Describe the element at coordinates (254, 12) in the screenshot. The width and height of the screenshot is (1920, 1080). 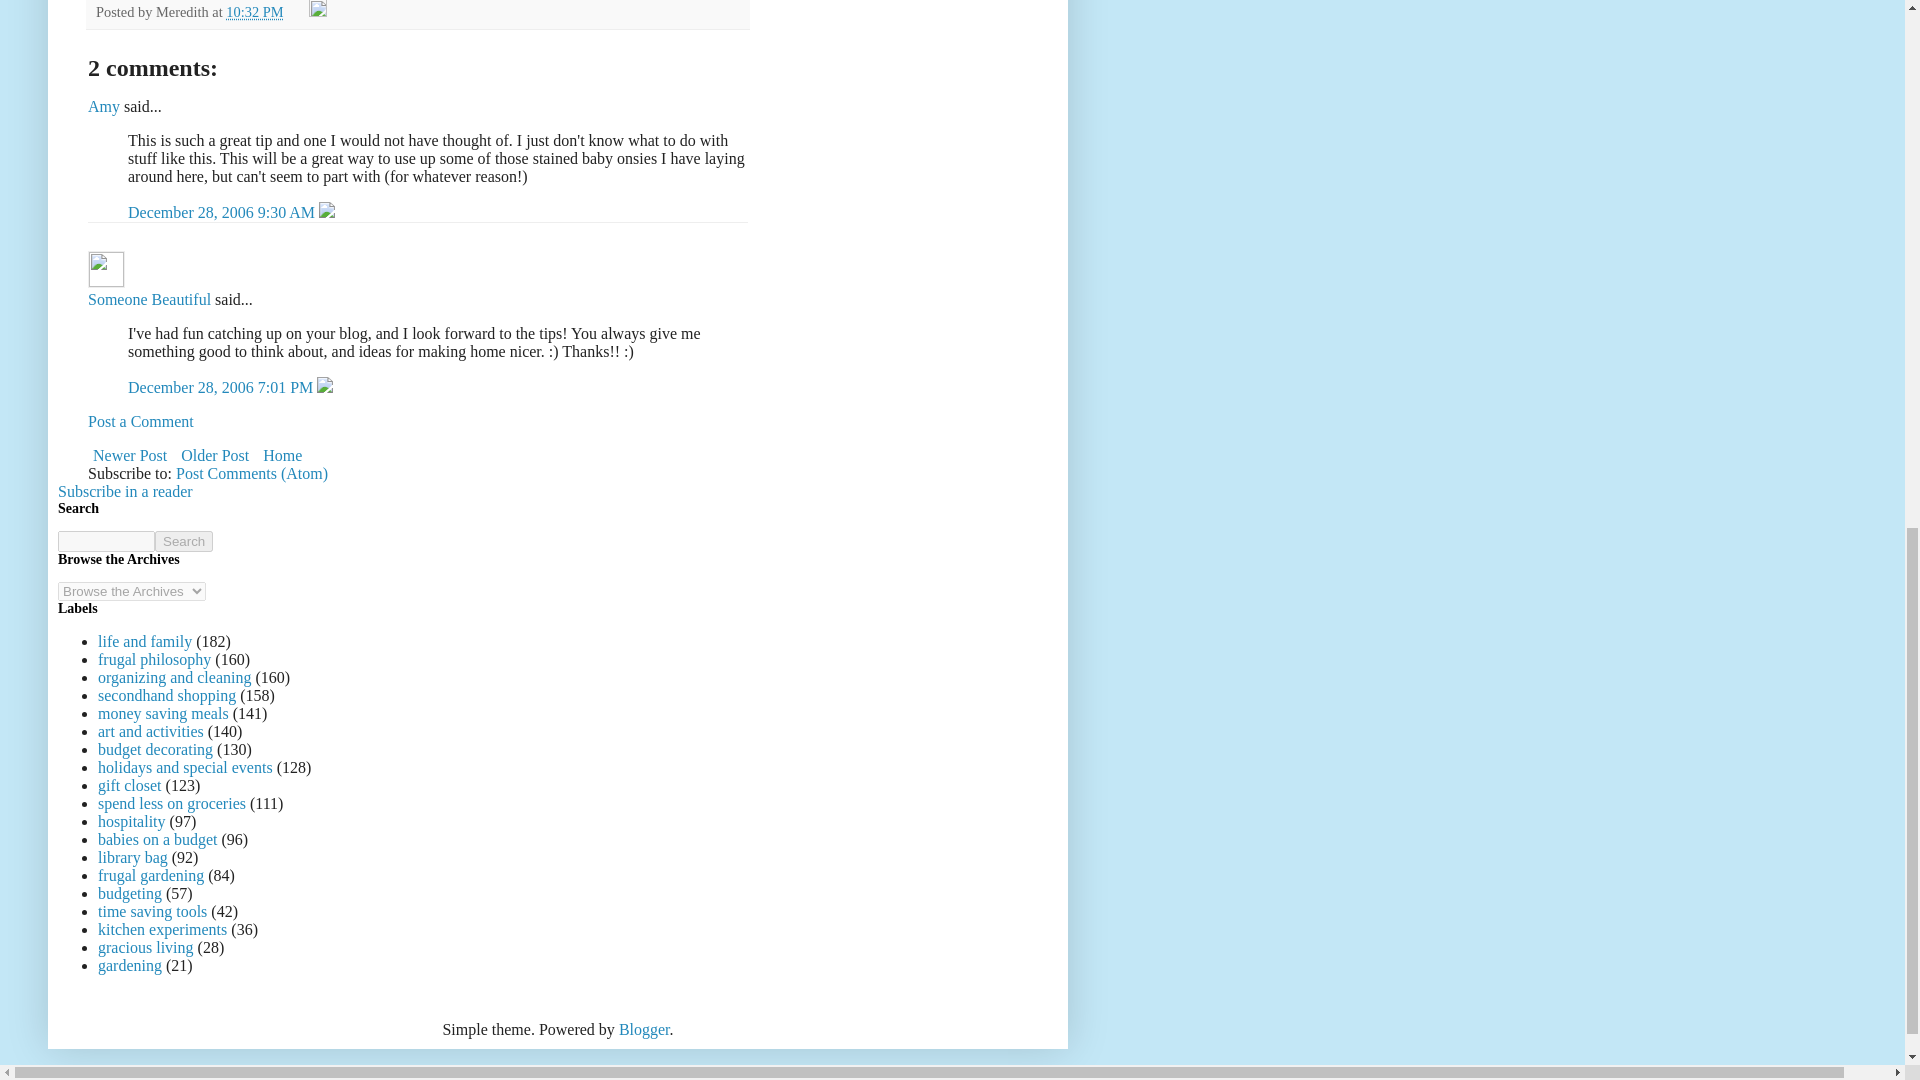
I see `permanent link` at that location.